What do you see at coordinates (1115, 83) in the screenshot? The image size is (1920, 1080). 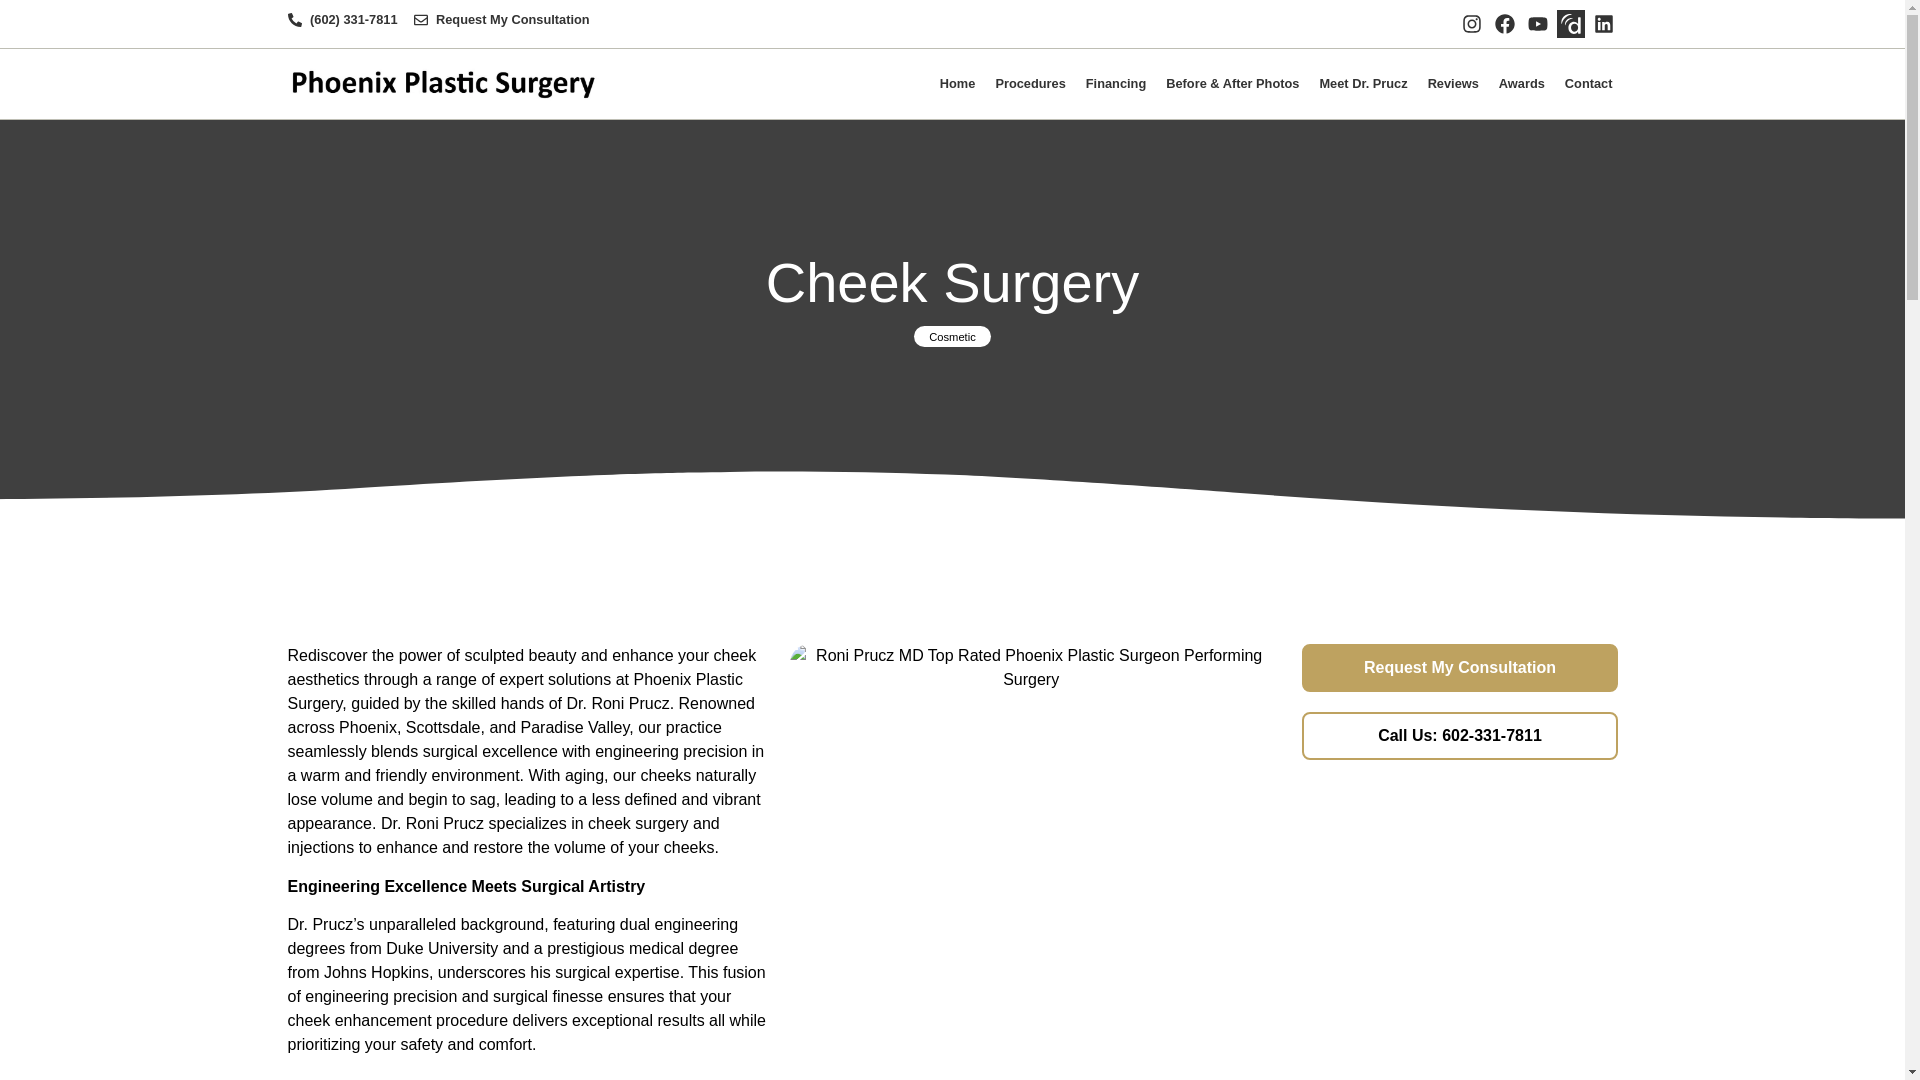 I see `Financing` at bounding box center [1115, 83].